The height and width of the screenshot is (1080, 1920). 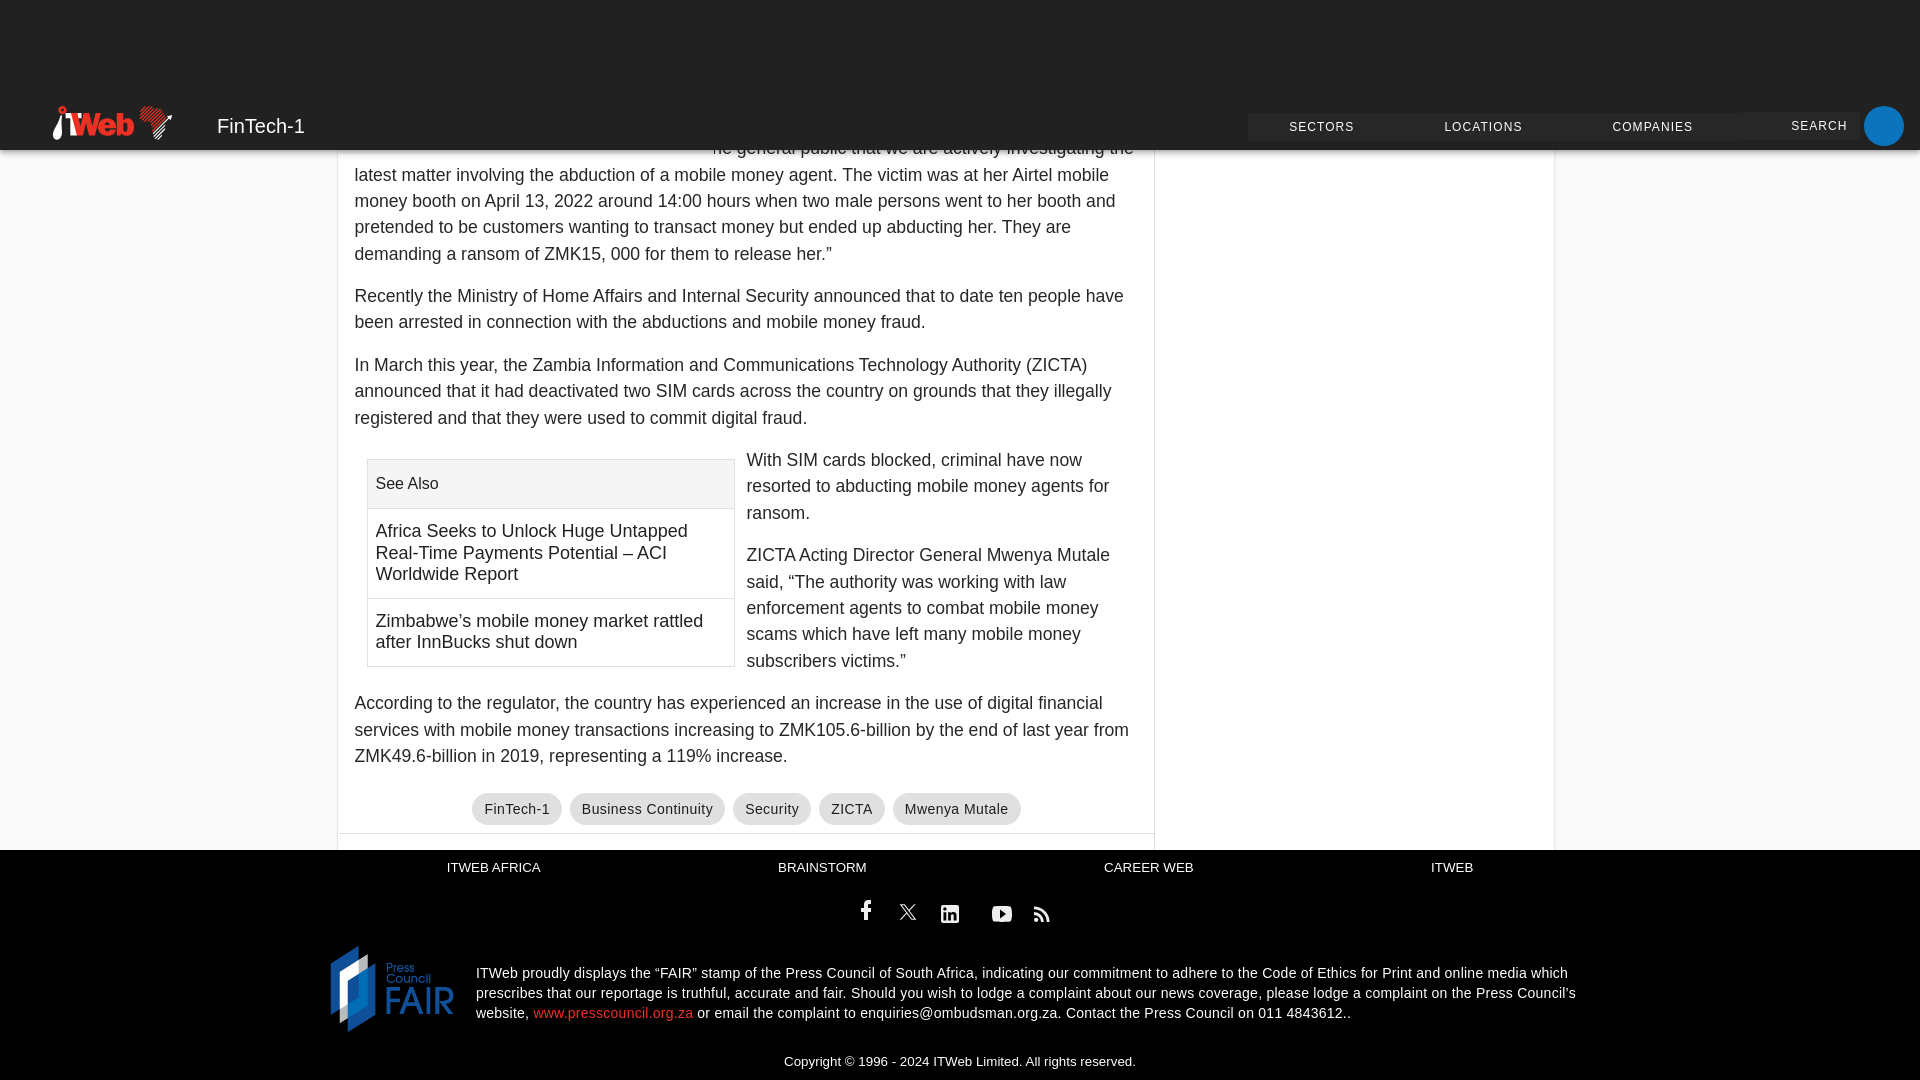 I want to click on Linkedin icon, so click(x=956, y=915).